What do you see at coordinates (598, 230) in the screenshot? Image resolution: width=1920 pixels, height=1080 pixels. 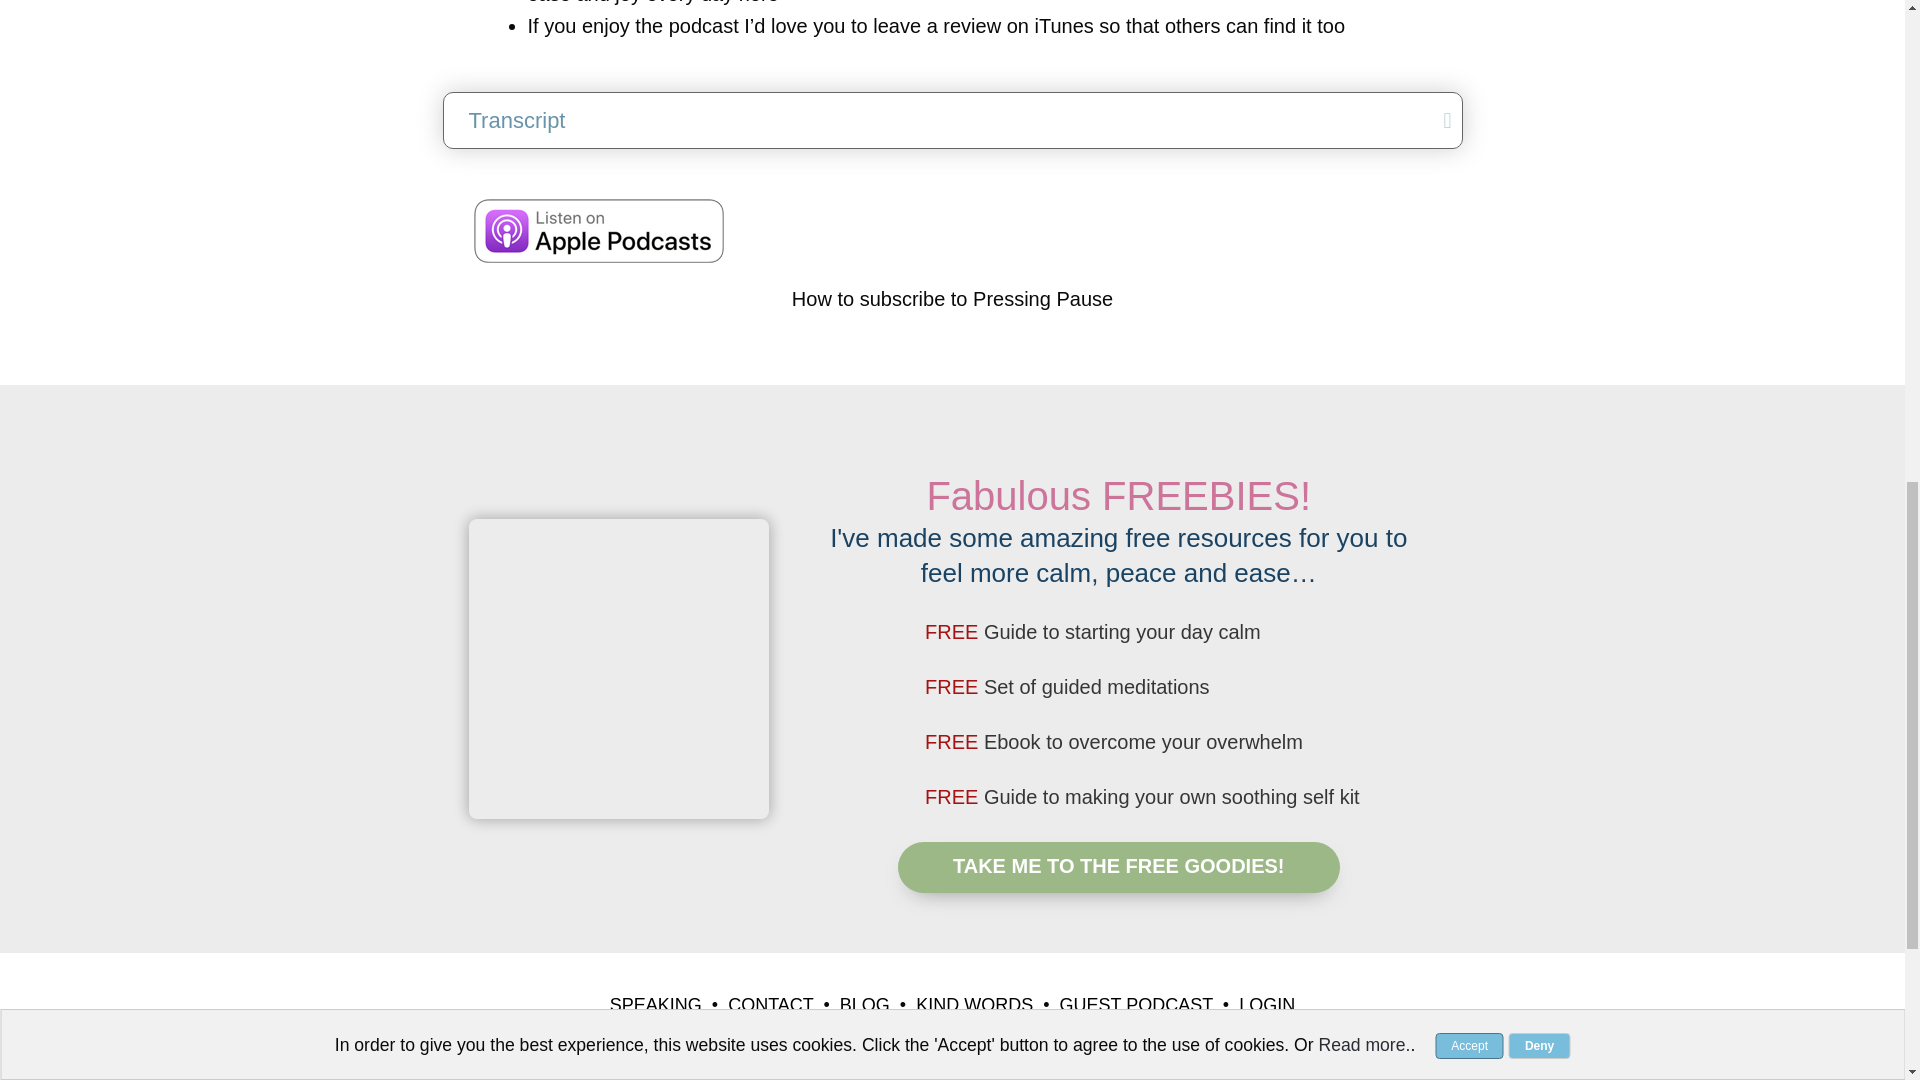 I see `Listen to Pressing Pause on iTunes` at bounding box center [598, 230].